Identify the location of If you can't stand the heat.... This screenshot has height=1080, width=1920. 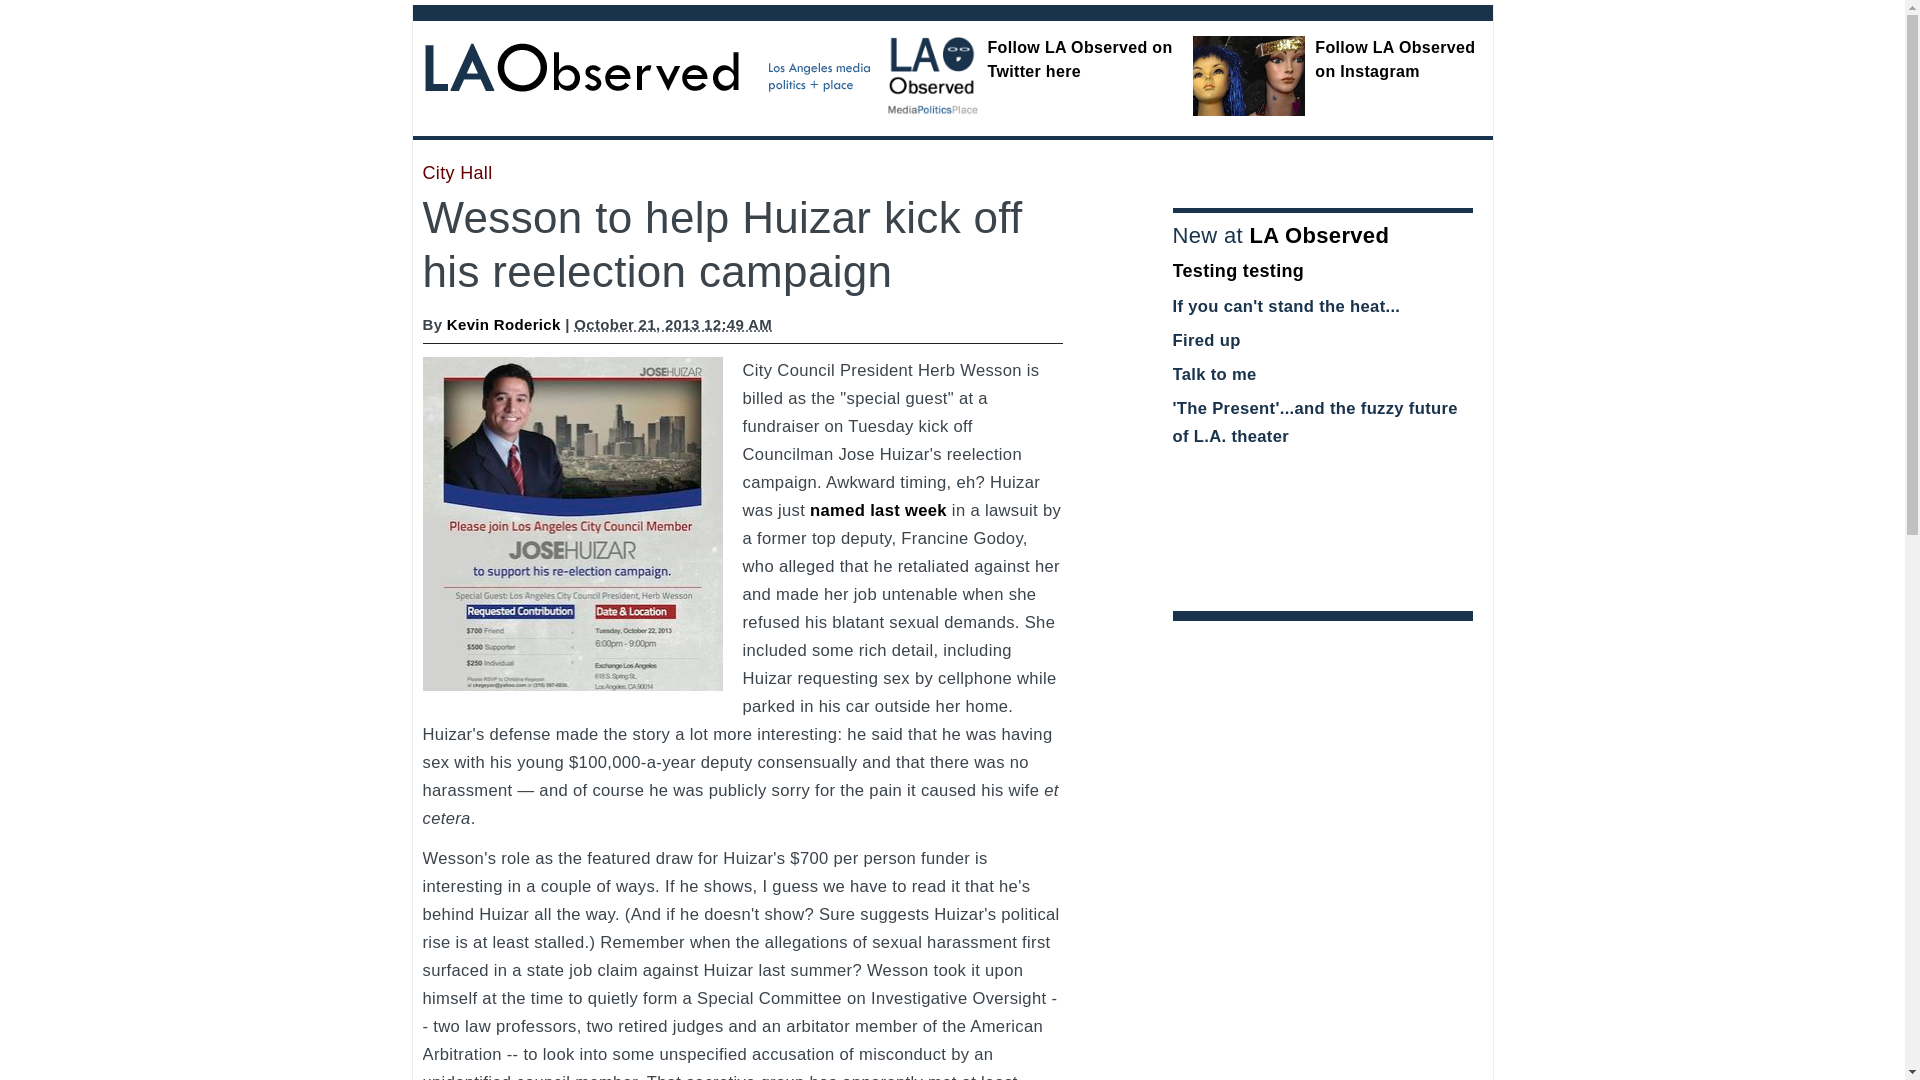
(1285, 306).